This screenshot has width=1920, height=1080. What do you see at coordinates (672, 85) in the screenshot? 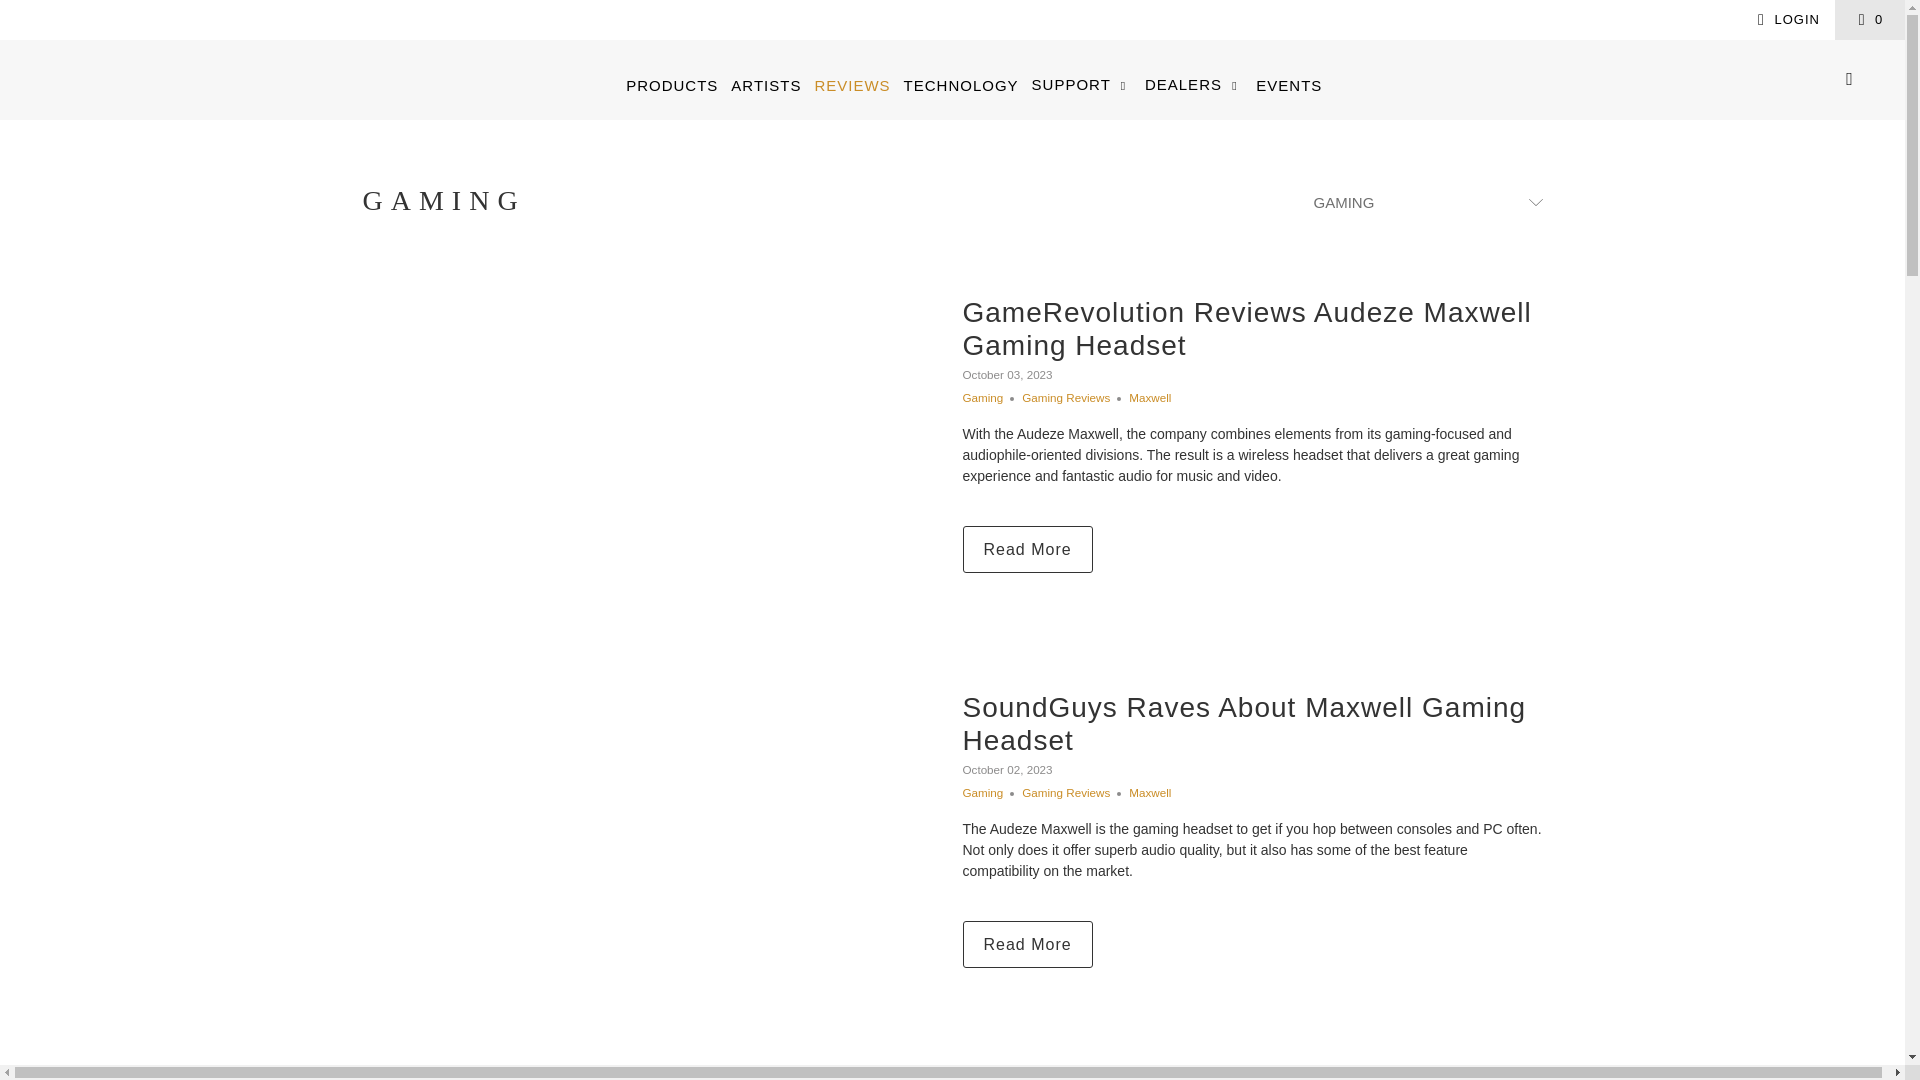
I see `PRODUCTS` at bounding box center [672, 85].